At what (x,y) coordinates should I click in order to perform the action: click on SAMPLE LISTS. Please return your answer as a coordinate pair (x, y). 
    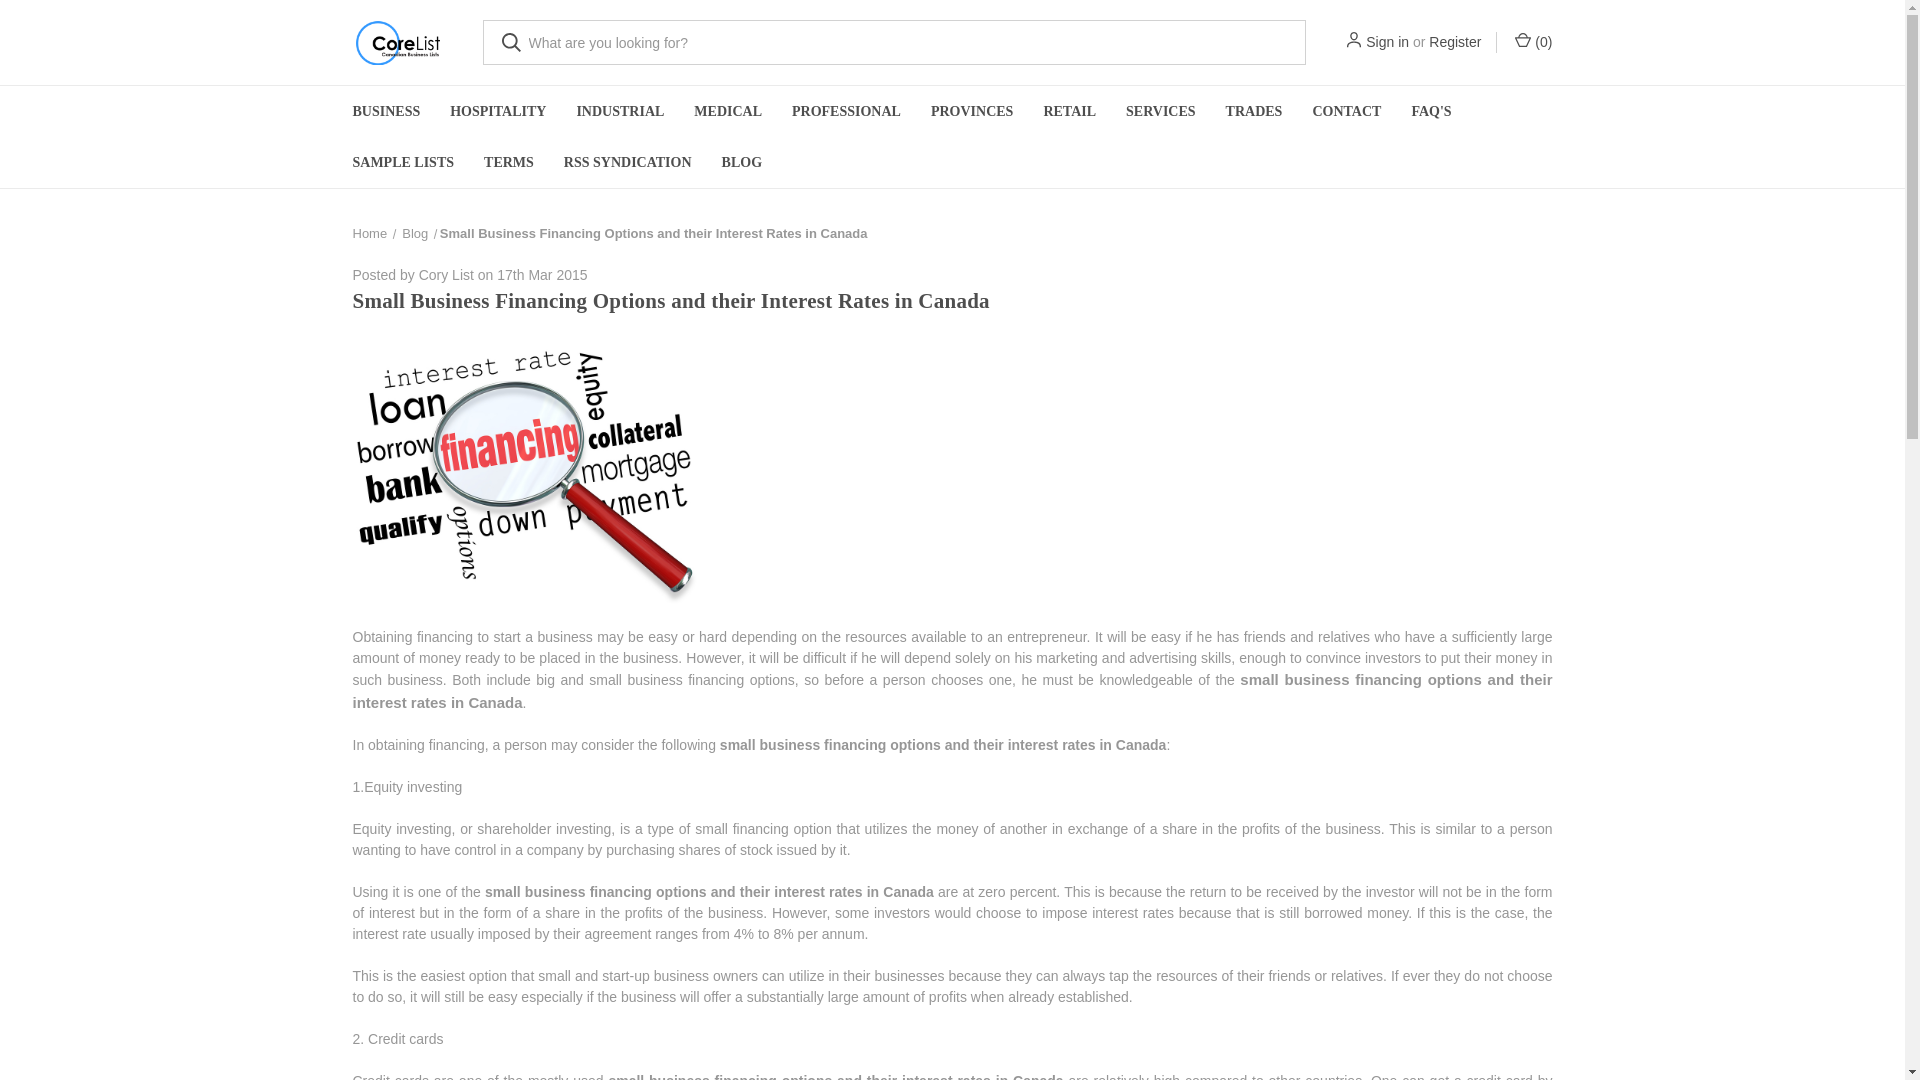
    Looking at the image, I should click on (404, 162).